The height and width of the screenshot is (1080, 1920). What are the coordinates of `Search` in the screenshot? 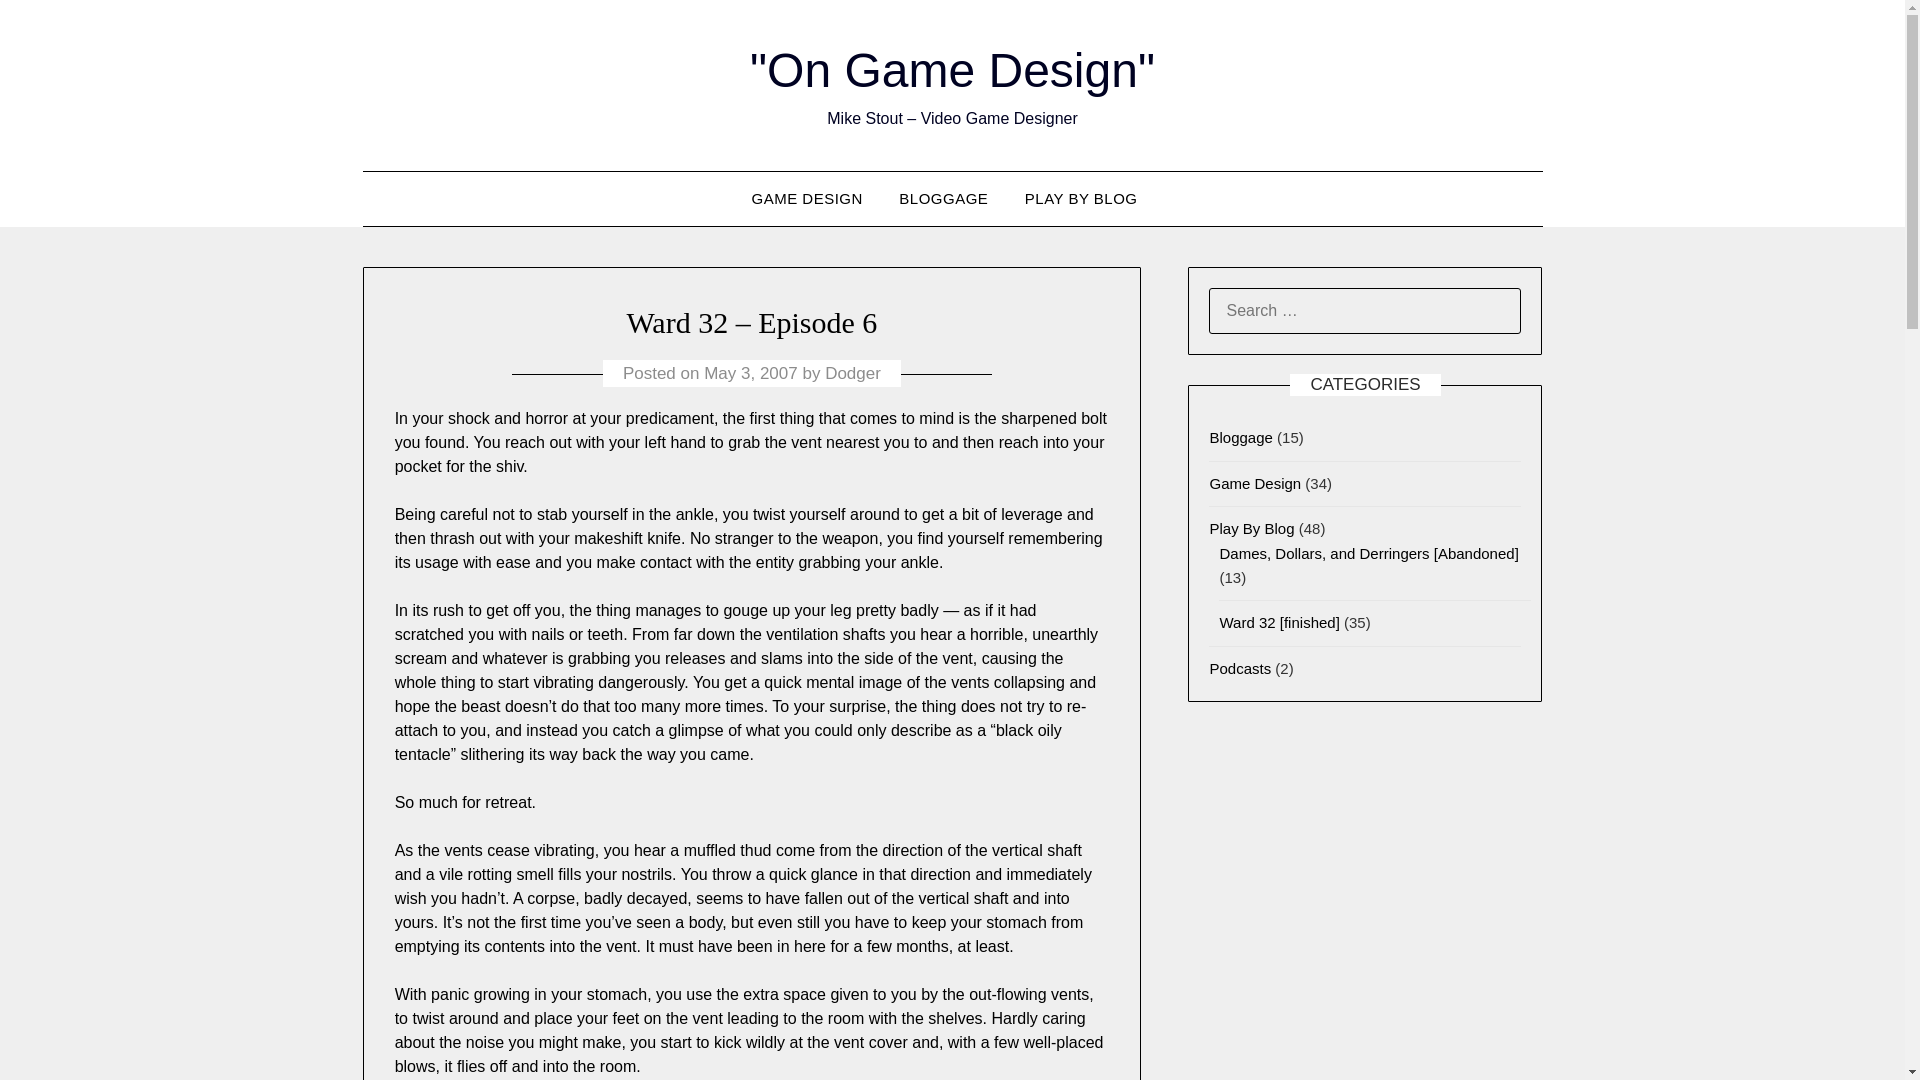 It's located at (50, 29).